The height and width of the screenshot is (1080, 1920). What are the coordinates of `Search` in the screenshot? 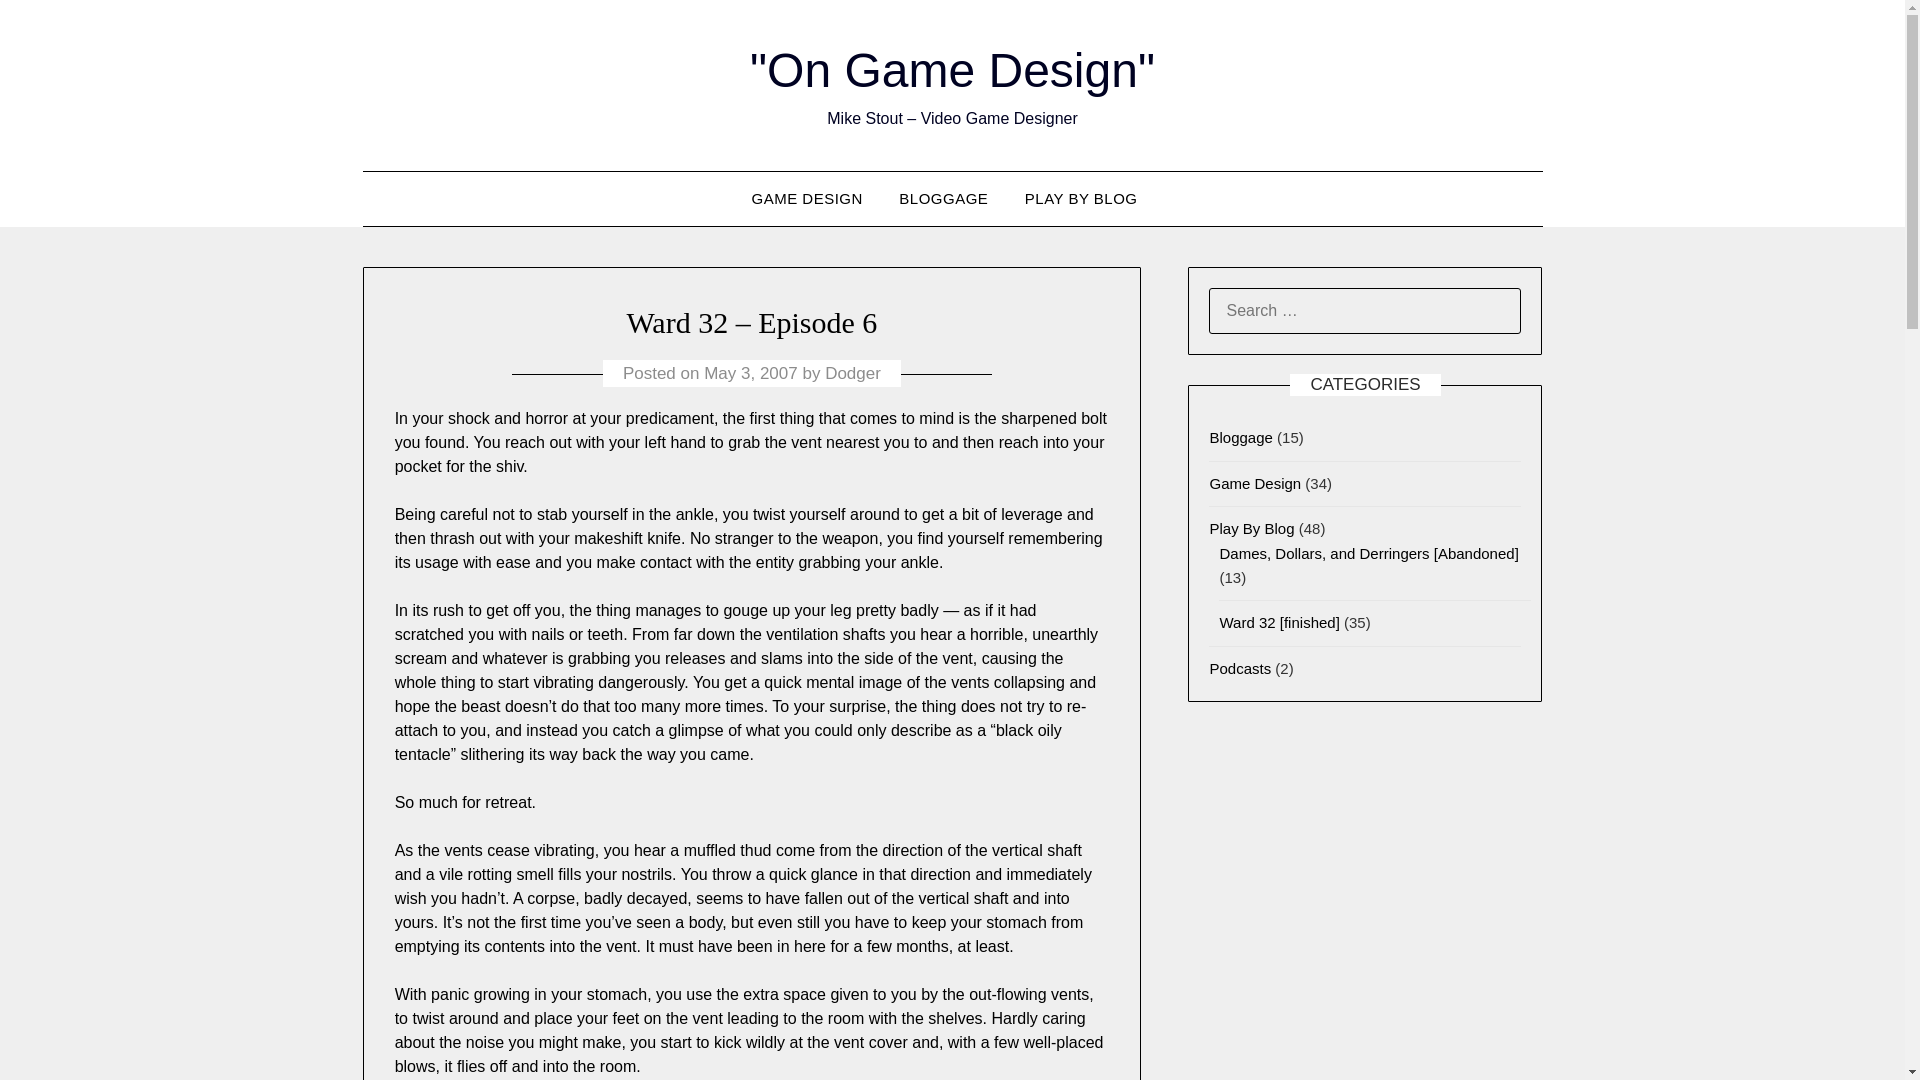 It's located at (50, 29).